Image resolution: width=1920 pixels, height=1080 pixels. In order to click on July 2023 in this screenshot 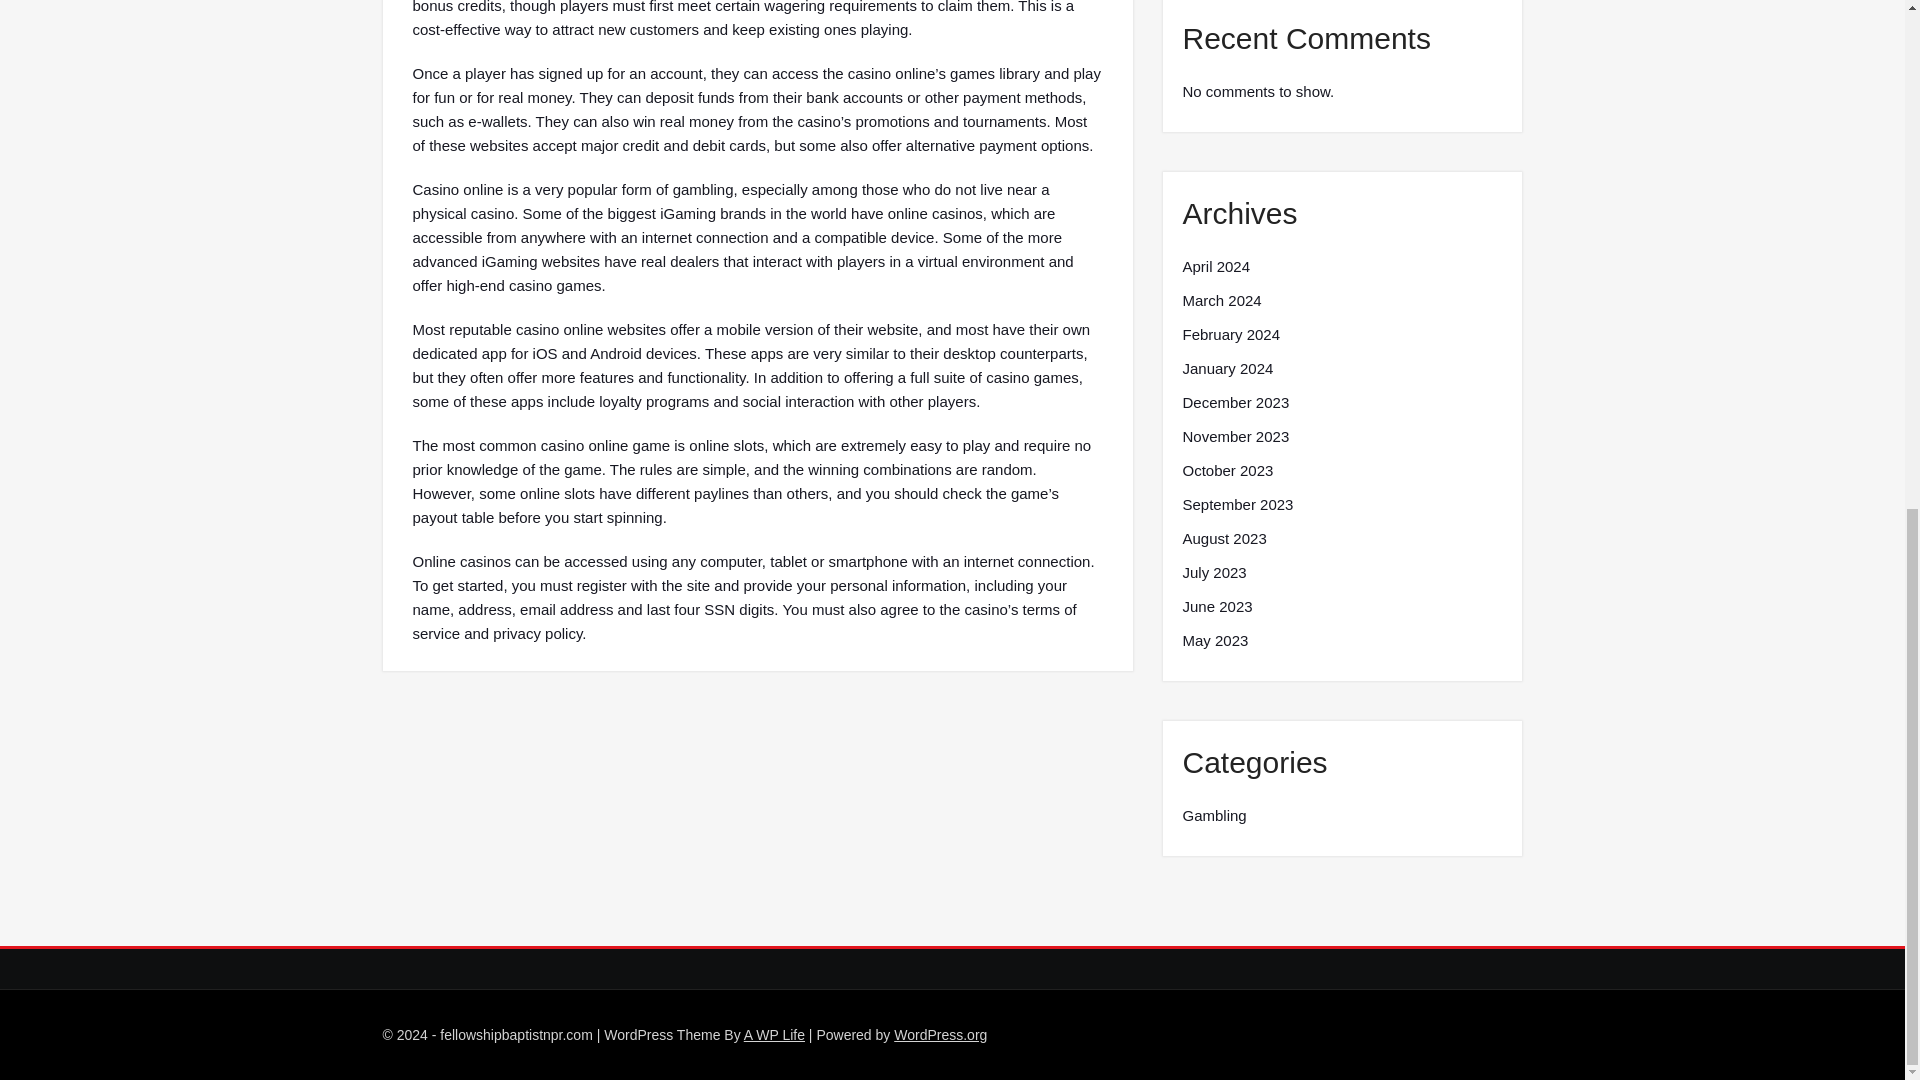, I will do `click(1214, 572)`.